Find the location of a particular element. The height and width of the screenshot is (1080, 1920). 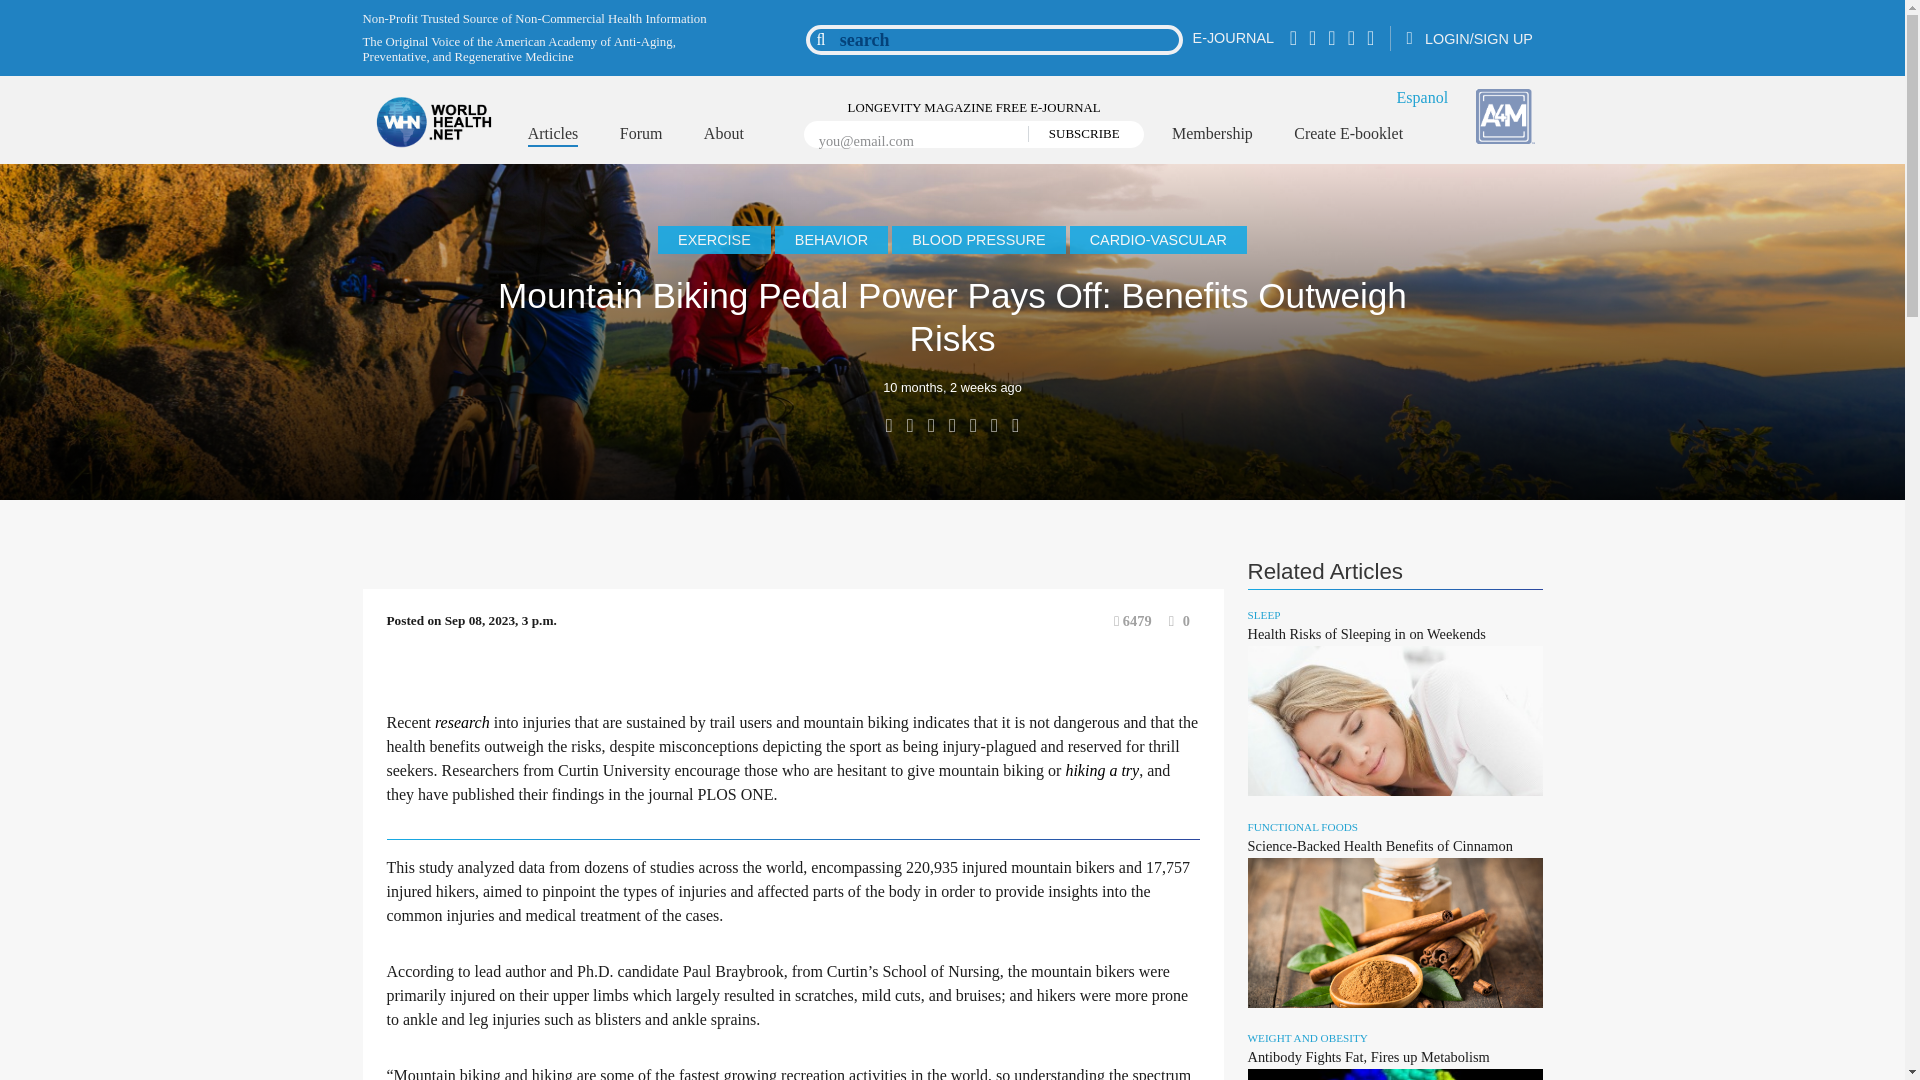

subscribe is located at coordinates (1078, 134).